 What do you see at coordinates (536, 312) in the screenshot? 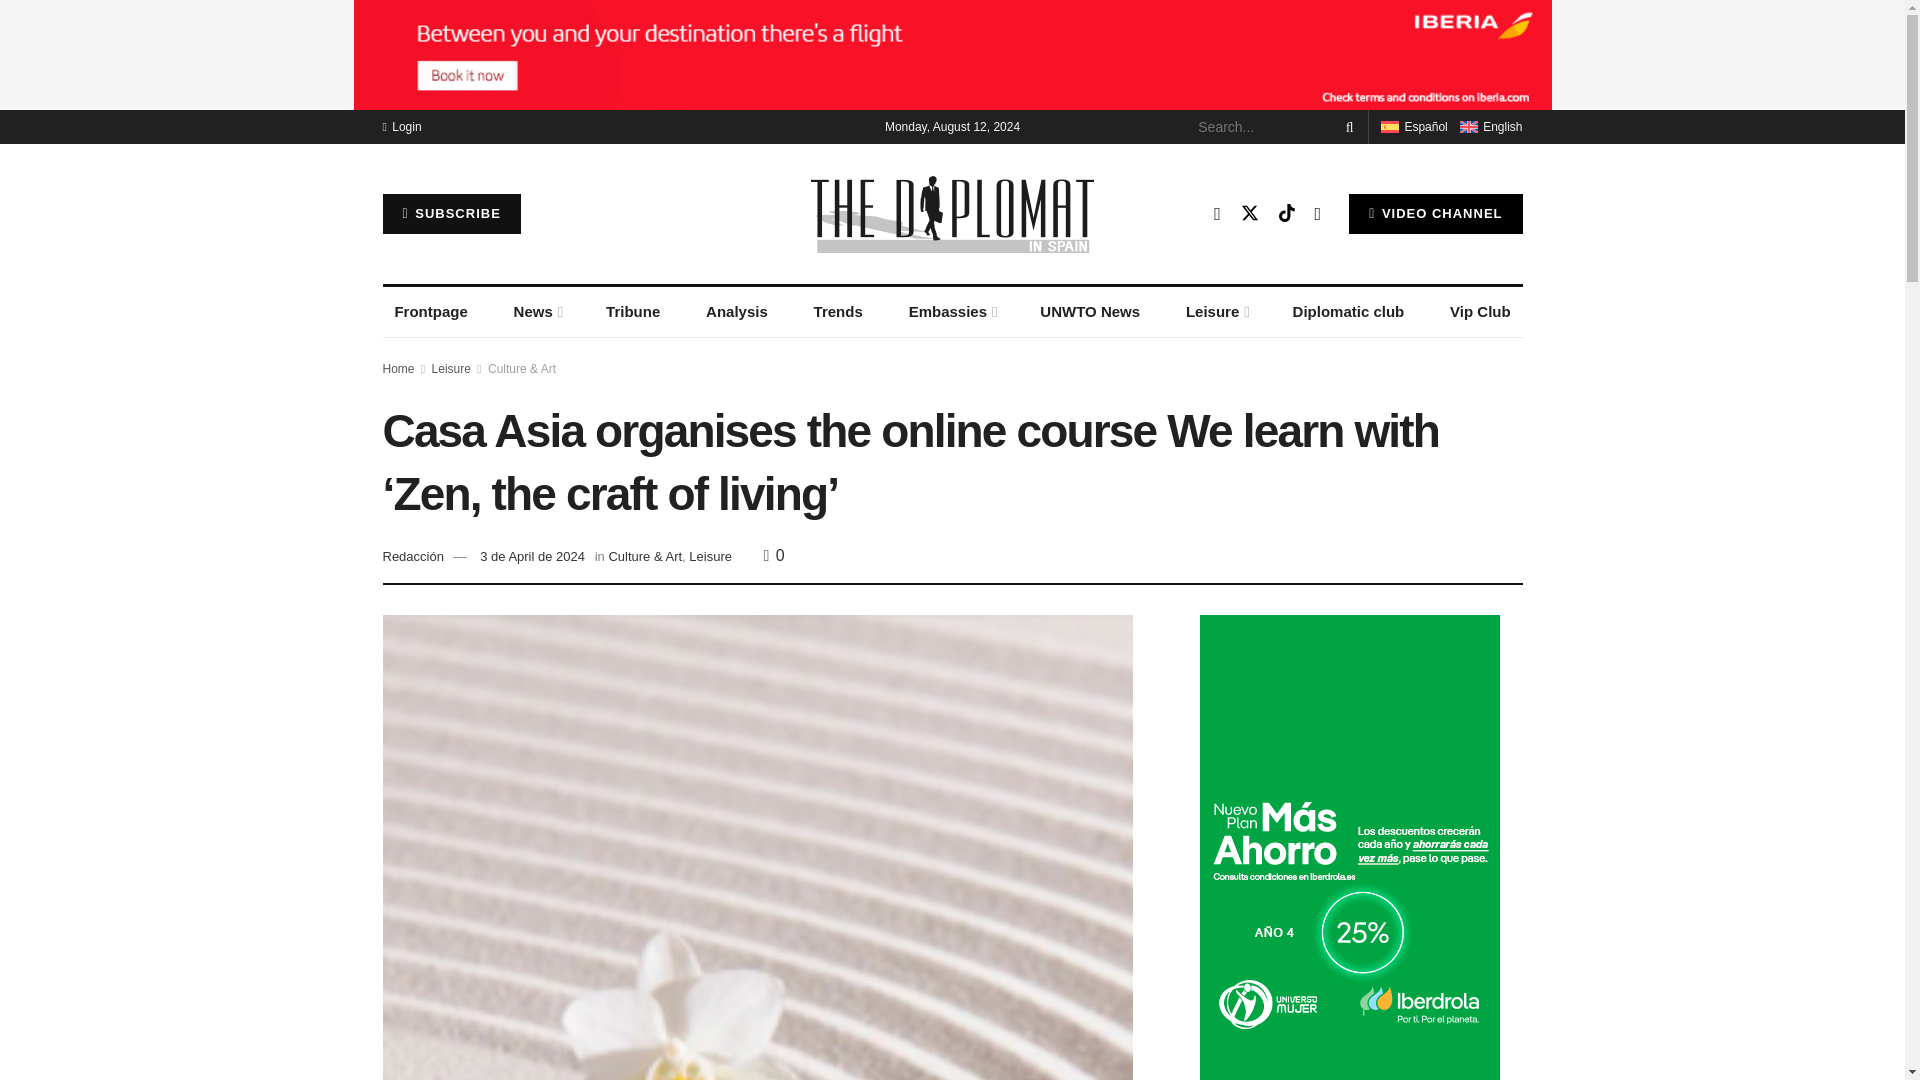
I see `News` at bounding box center [536, 312].